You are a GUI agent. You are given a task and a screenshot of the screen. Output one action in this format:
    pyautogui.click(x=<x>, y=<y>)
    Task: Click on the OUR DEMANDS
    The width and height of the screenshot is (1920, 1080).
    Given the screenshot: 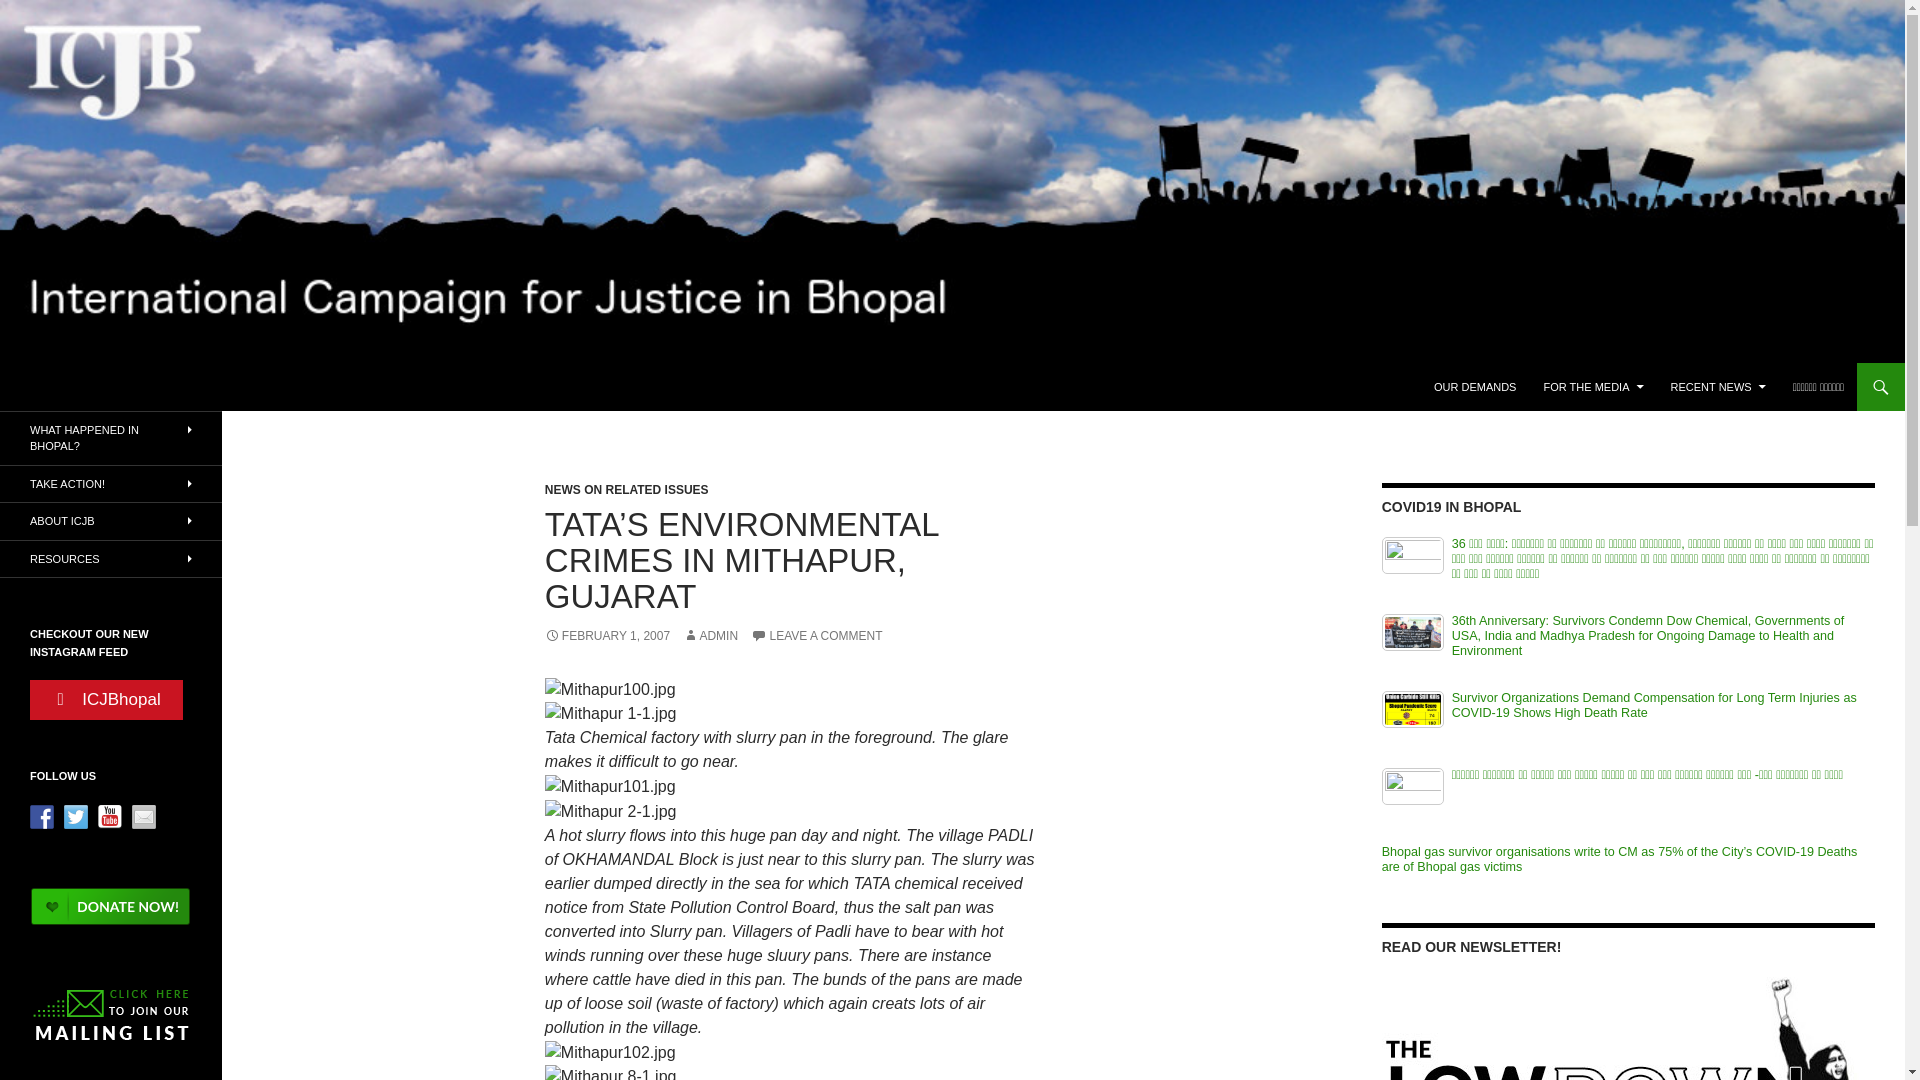 What is the action you would take?
    pyautogui.click(x=1475, y=386)
    